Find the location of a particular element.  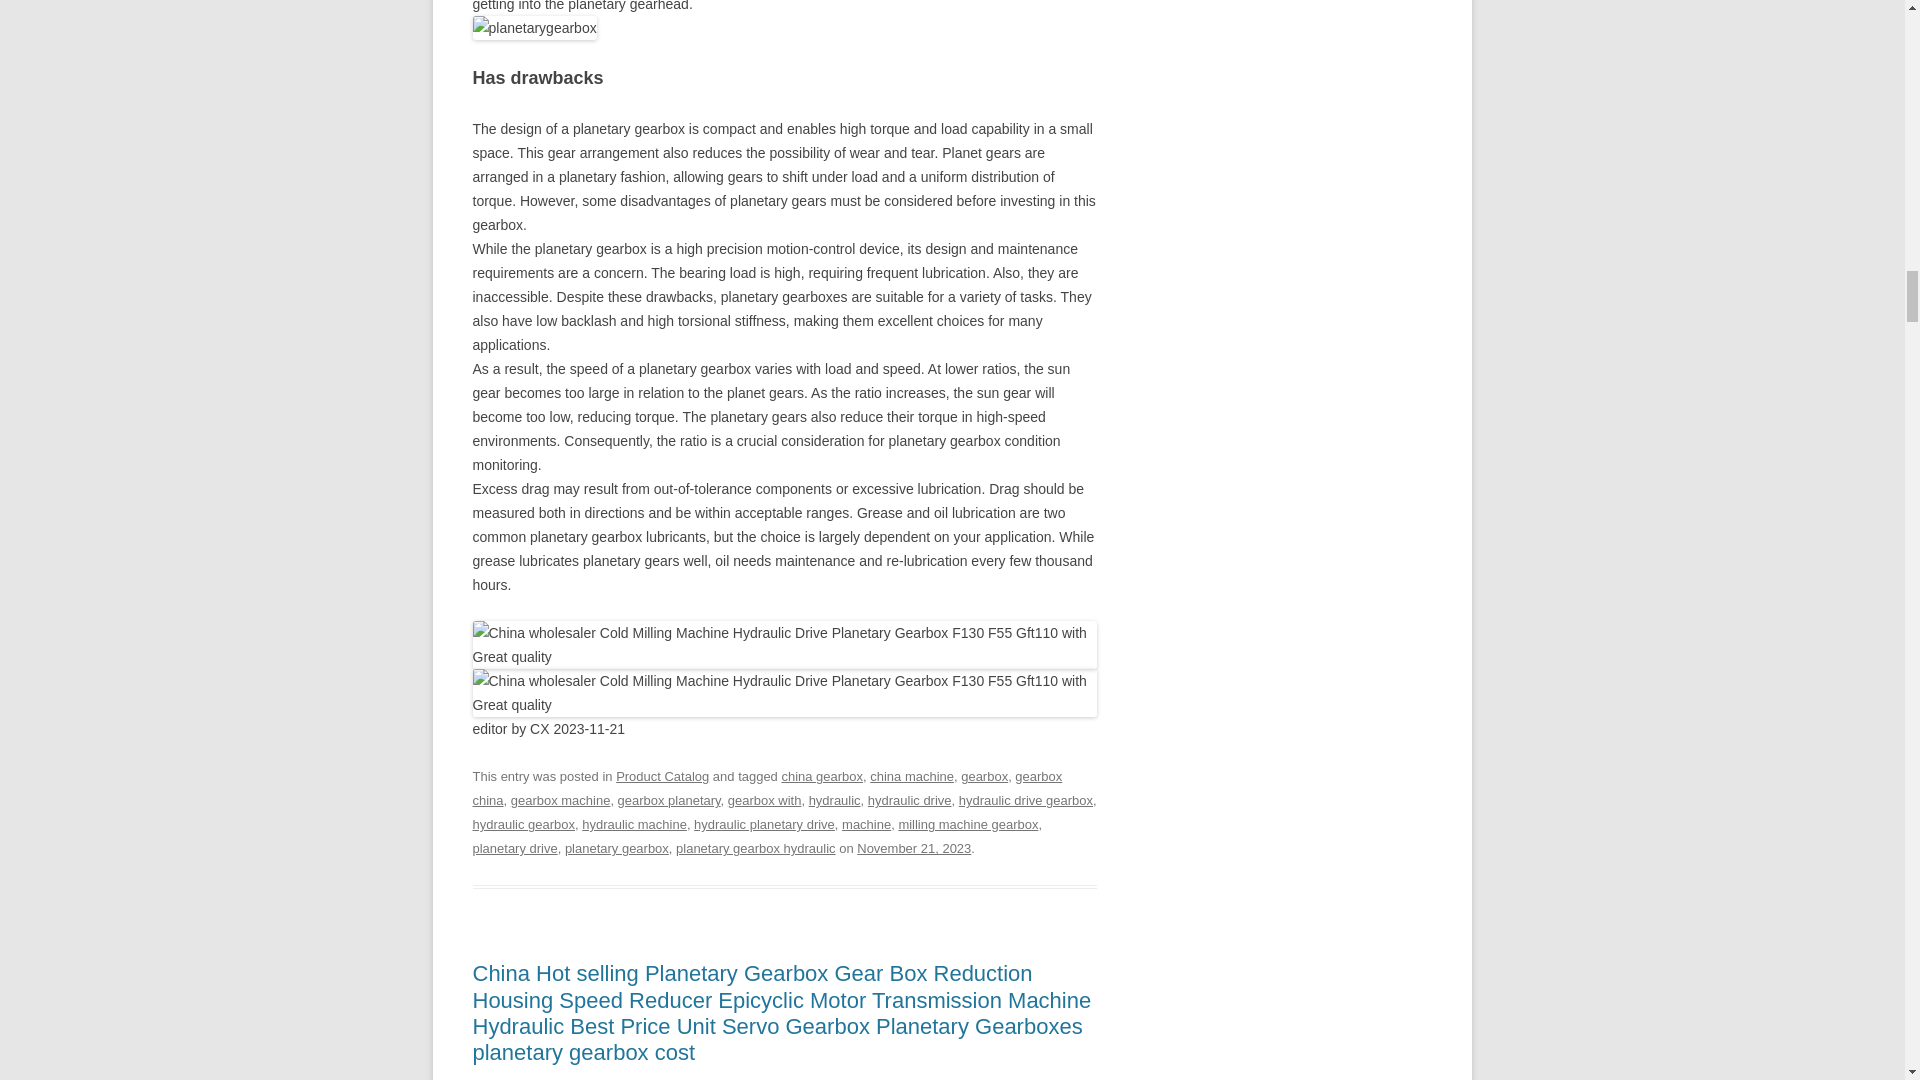

china machine is located at coordinates (912, 776).